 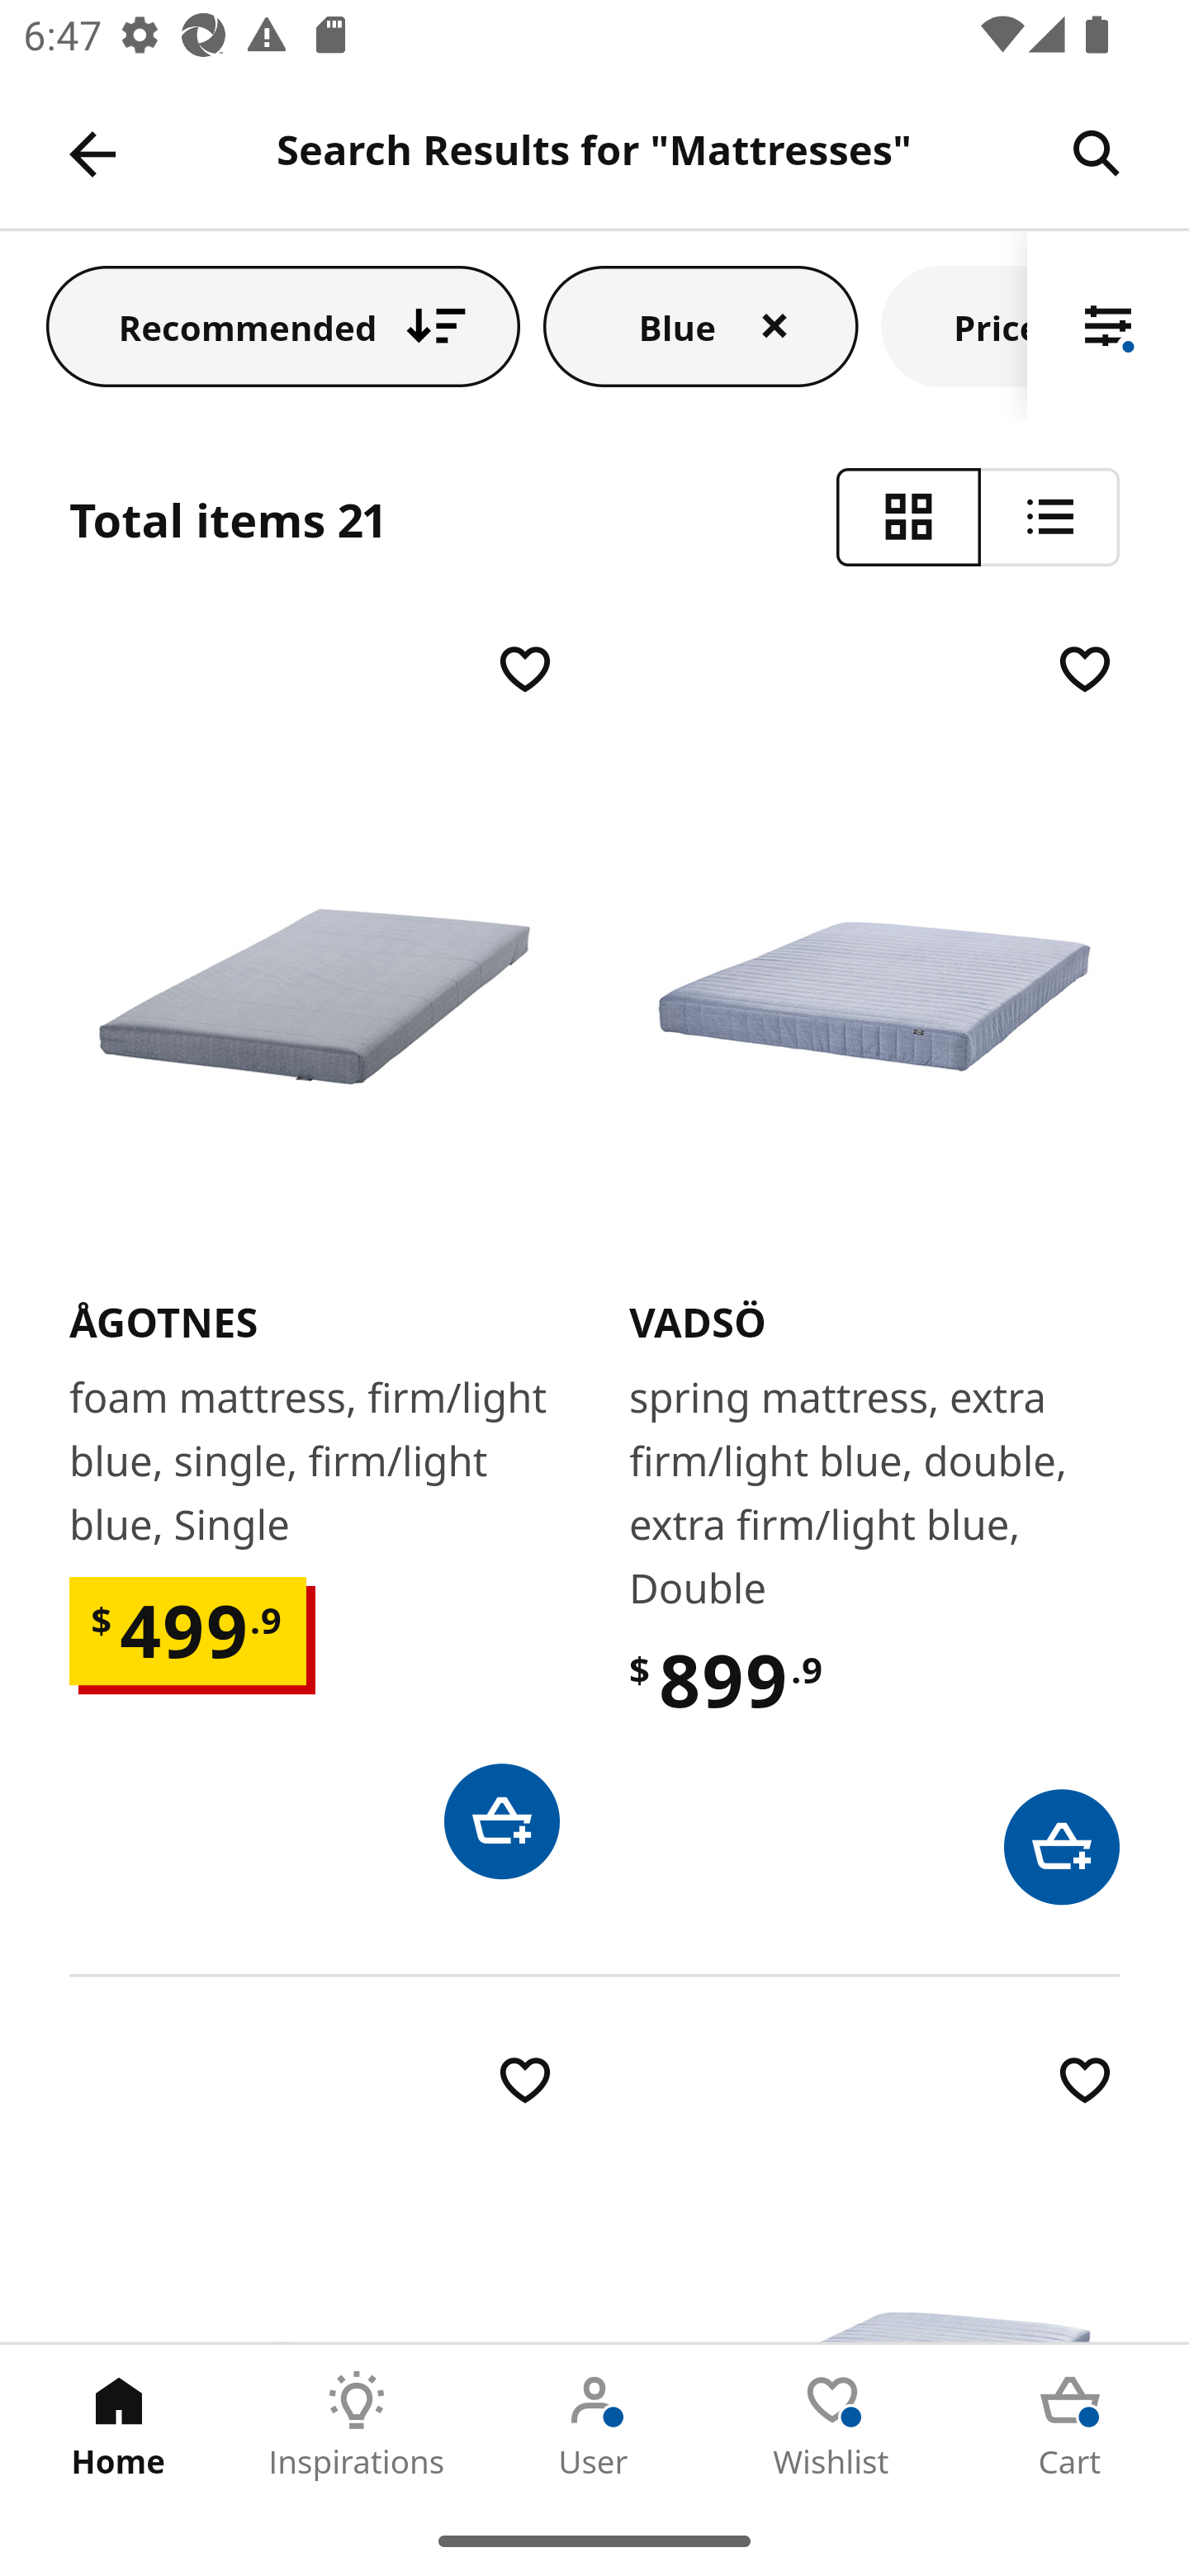 What do you see at coordinates (357, 2425) in the screenshot?
I see `Inspirations
Tab 2 of 5` at bounding box center [357, 2425].